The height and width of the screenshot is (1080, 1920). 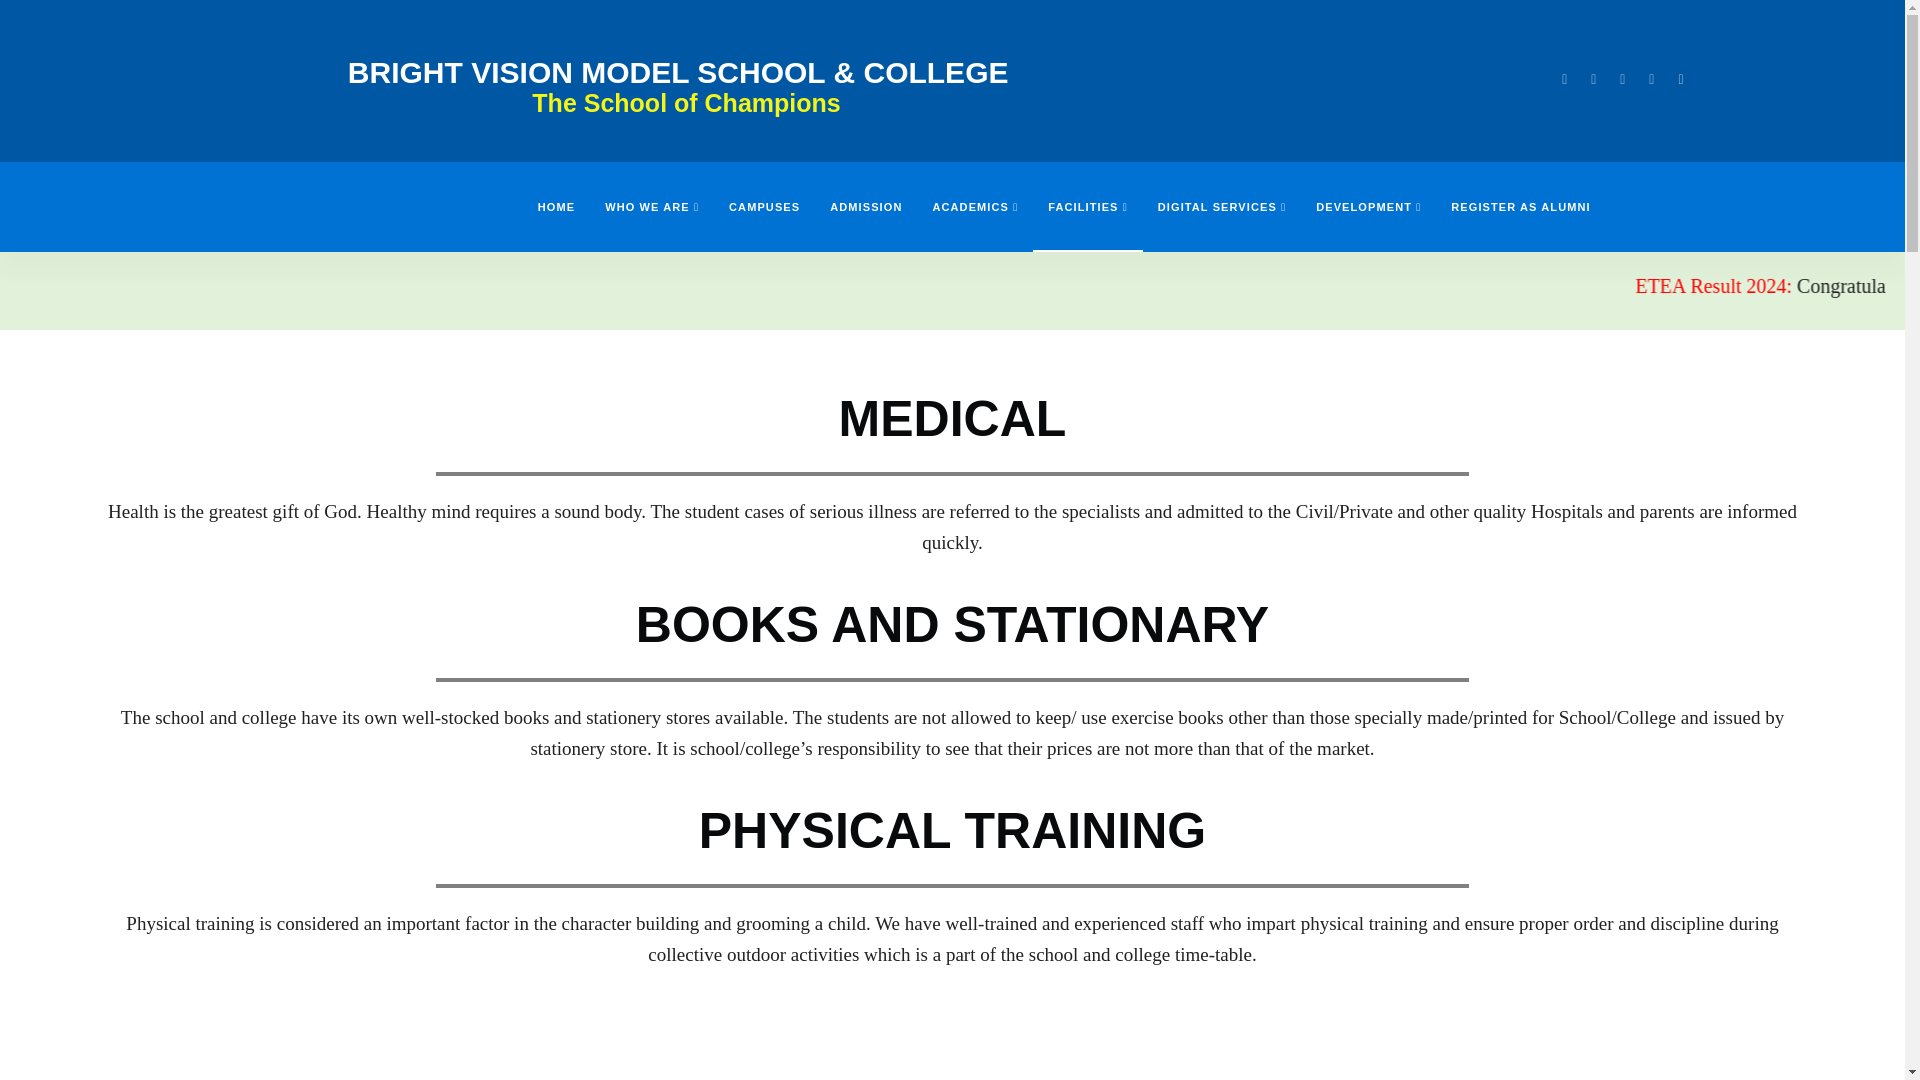 I want to click on WHO WE ARE, so click(x=652, y=206).